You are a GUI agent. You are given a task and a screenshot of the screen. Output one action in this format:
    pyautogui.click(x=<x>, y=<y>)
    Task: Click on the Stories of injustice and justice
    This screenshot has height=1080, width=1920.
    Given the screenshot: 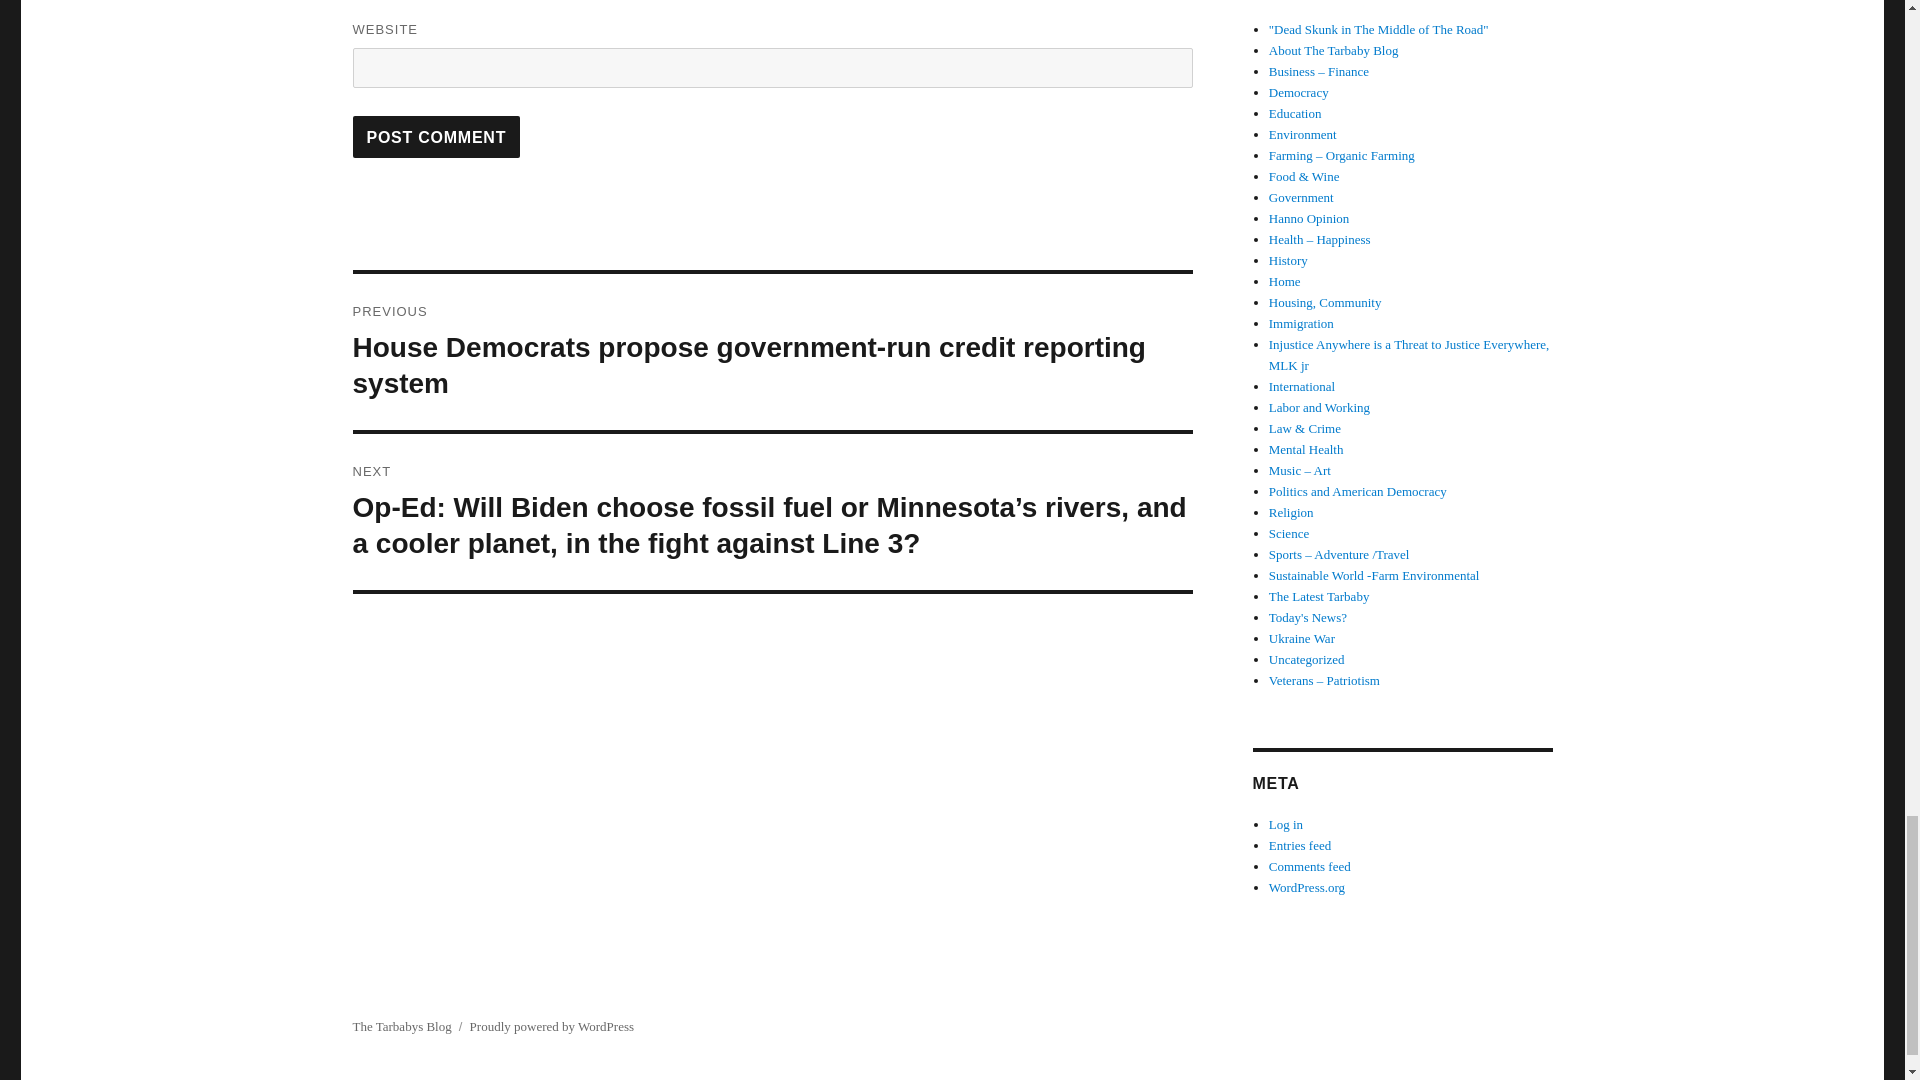 What is the action you would take?
    pyautogui.click(x=1409, y=354)
    